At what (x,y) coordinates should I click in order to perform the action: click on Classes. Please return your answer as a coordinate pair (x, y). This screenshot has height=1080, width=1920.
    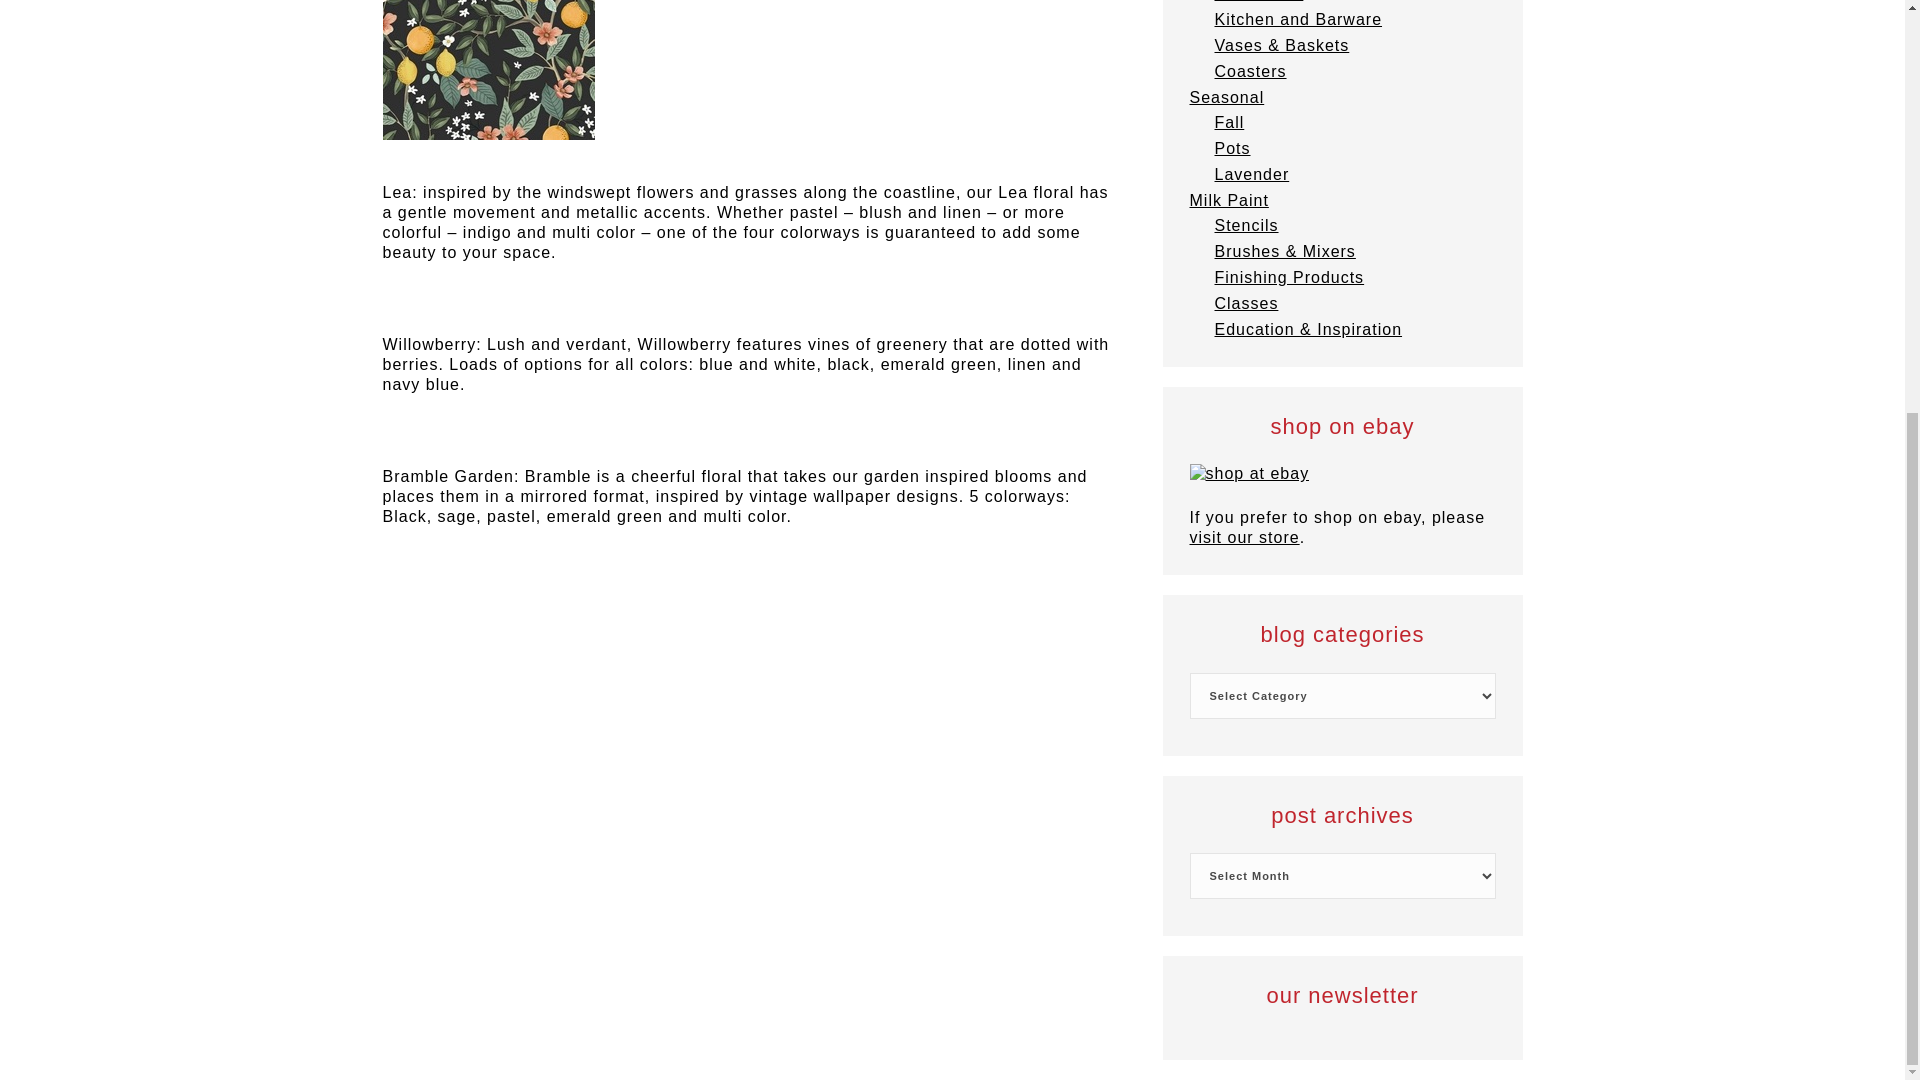
    Looking at the image, I should click on (1246, 303).